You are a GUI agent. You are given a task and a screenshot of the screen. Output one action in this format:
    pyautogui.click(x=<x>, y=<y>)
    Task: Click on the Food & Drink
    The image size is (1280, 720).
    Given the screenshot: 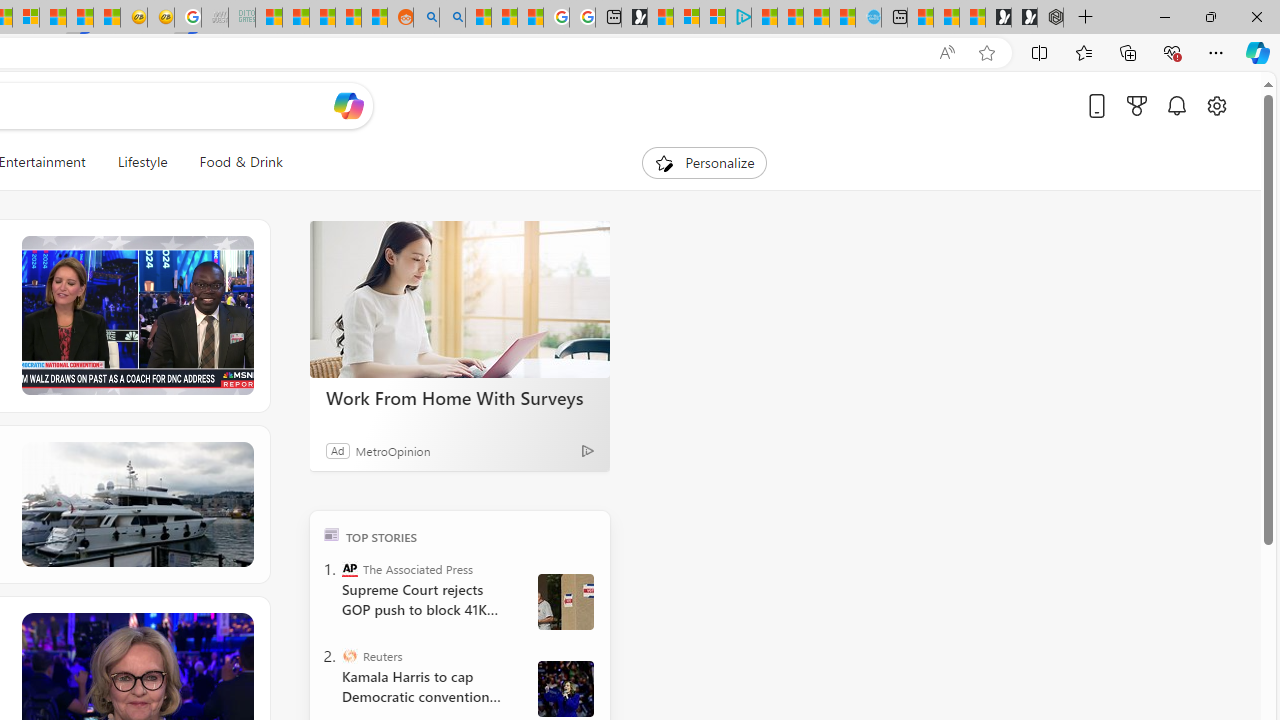 What is the action you would take?
    pyautogui.click(x=240, y=162)
    